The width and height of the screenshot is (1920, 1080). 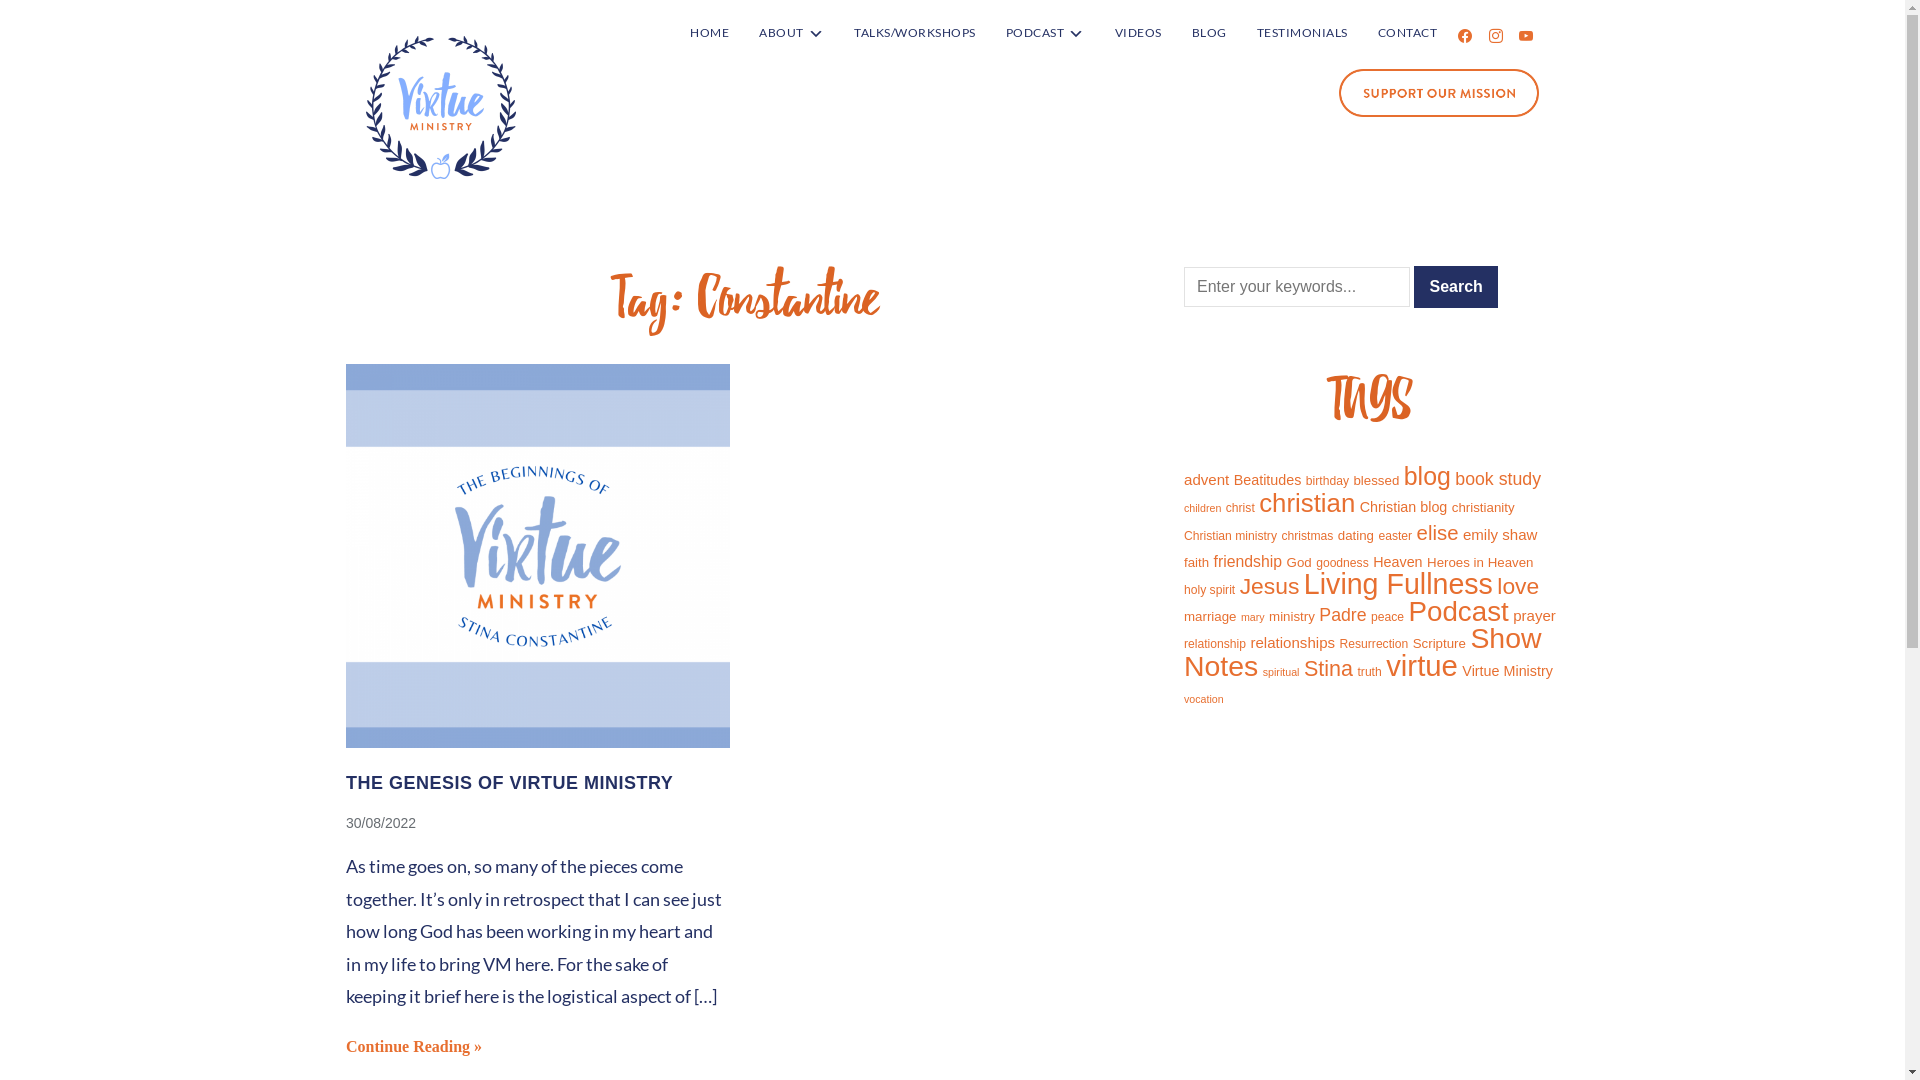 I want to click on peace, so click(x=1388, y=616).